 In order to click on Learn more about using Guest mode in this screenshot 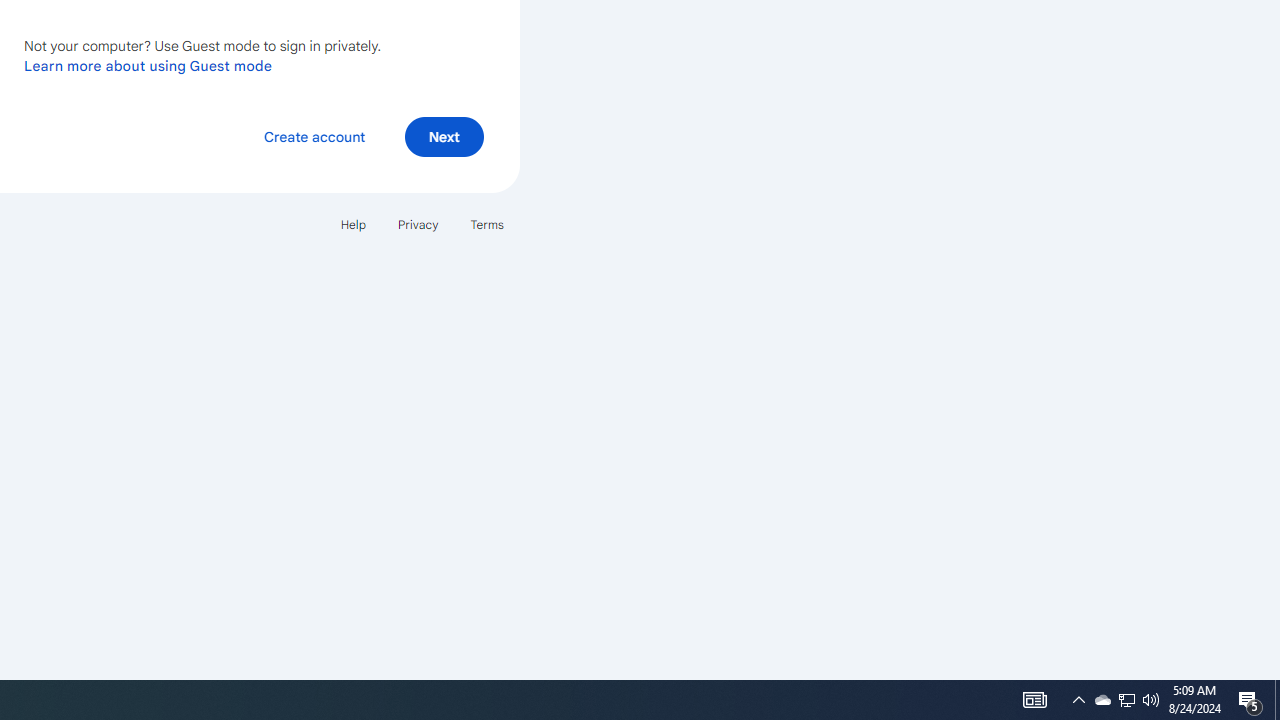, I will do `click(148, 65)`.